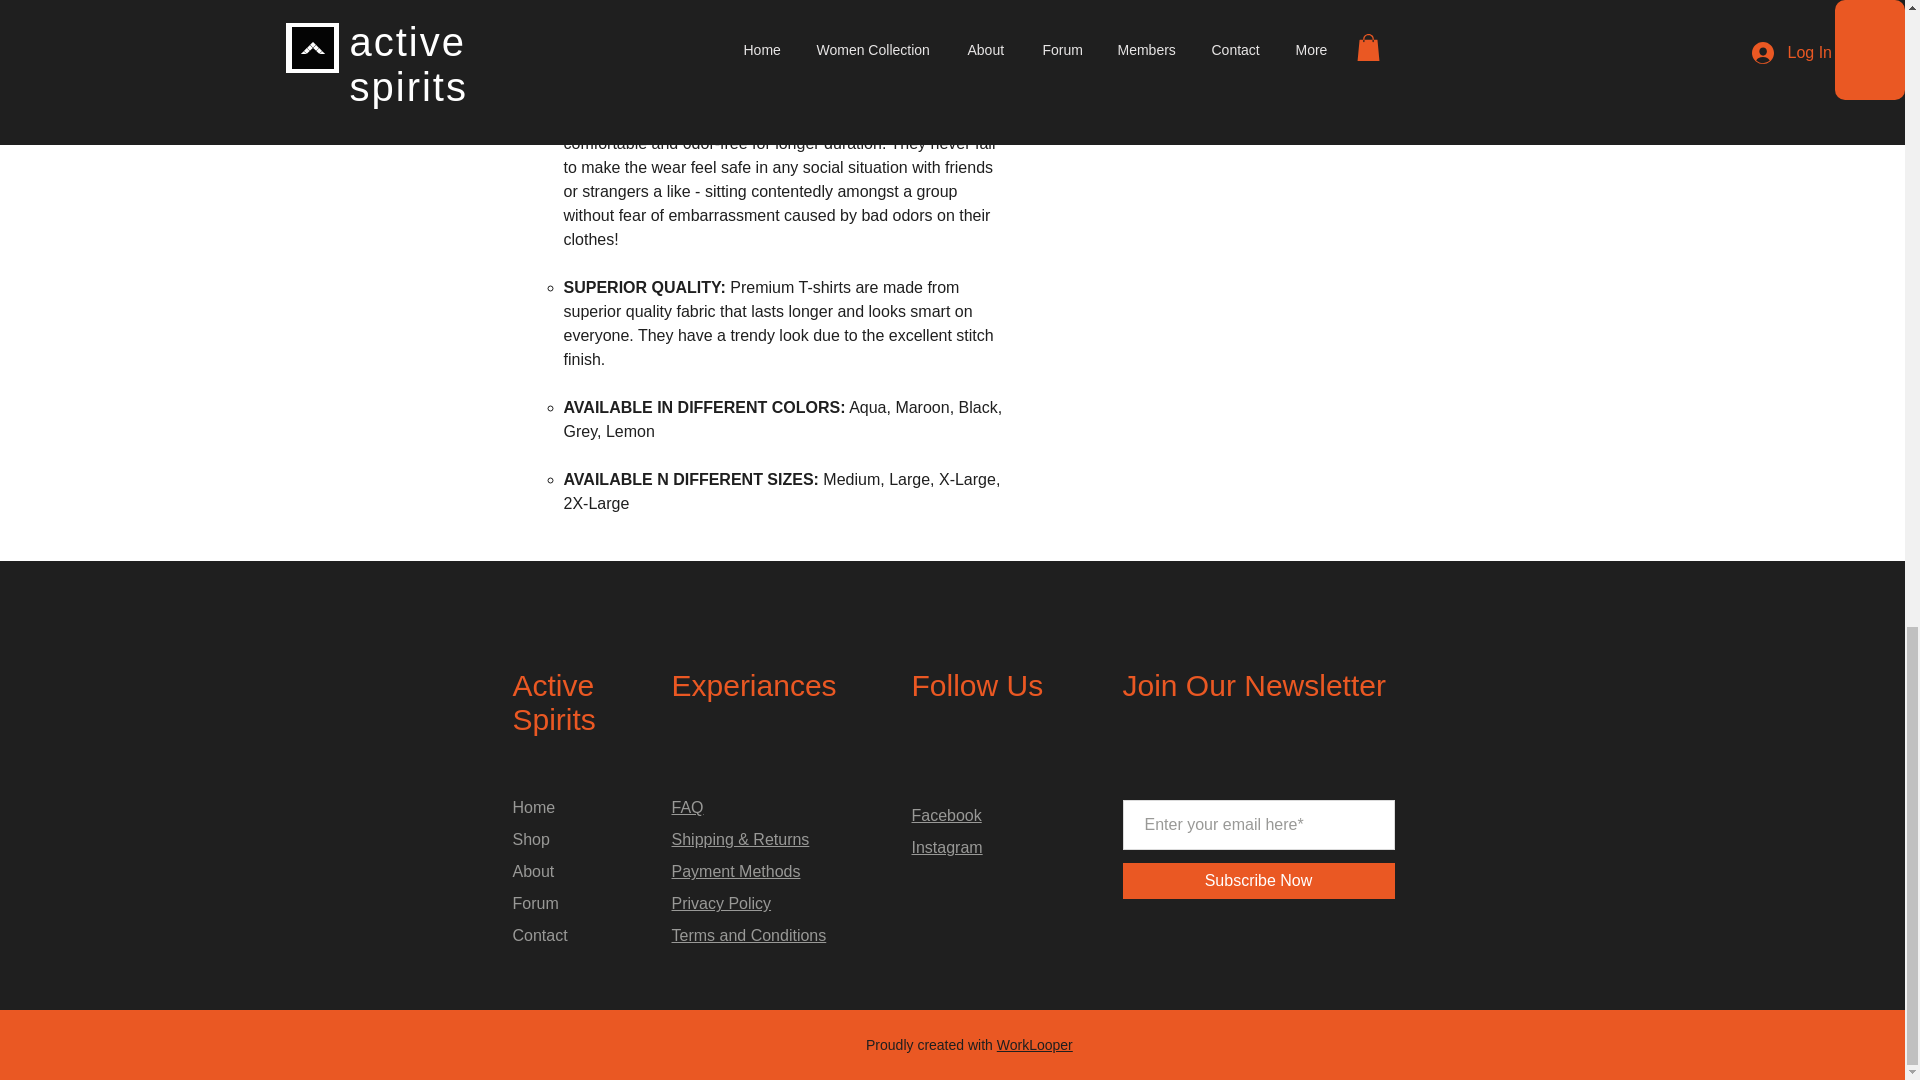 This screenshot has height=1080, width=1920. What do you see at coordinates (530, 838) in the screenshot?
I see `Shop` at bounding box center [530, 838].